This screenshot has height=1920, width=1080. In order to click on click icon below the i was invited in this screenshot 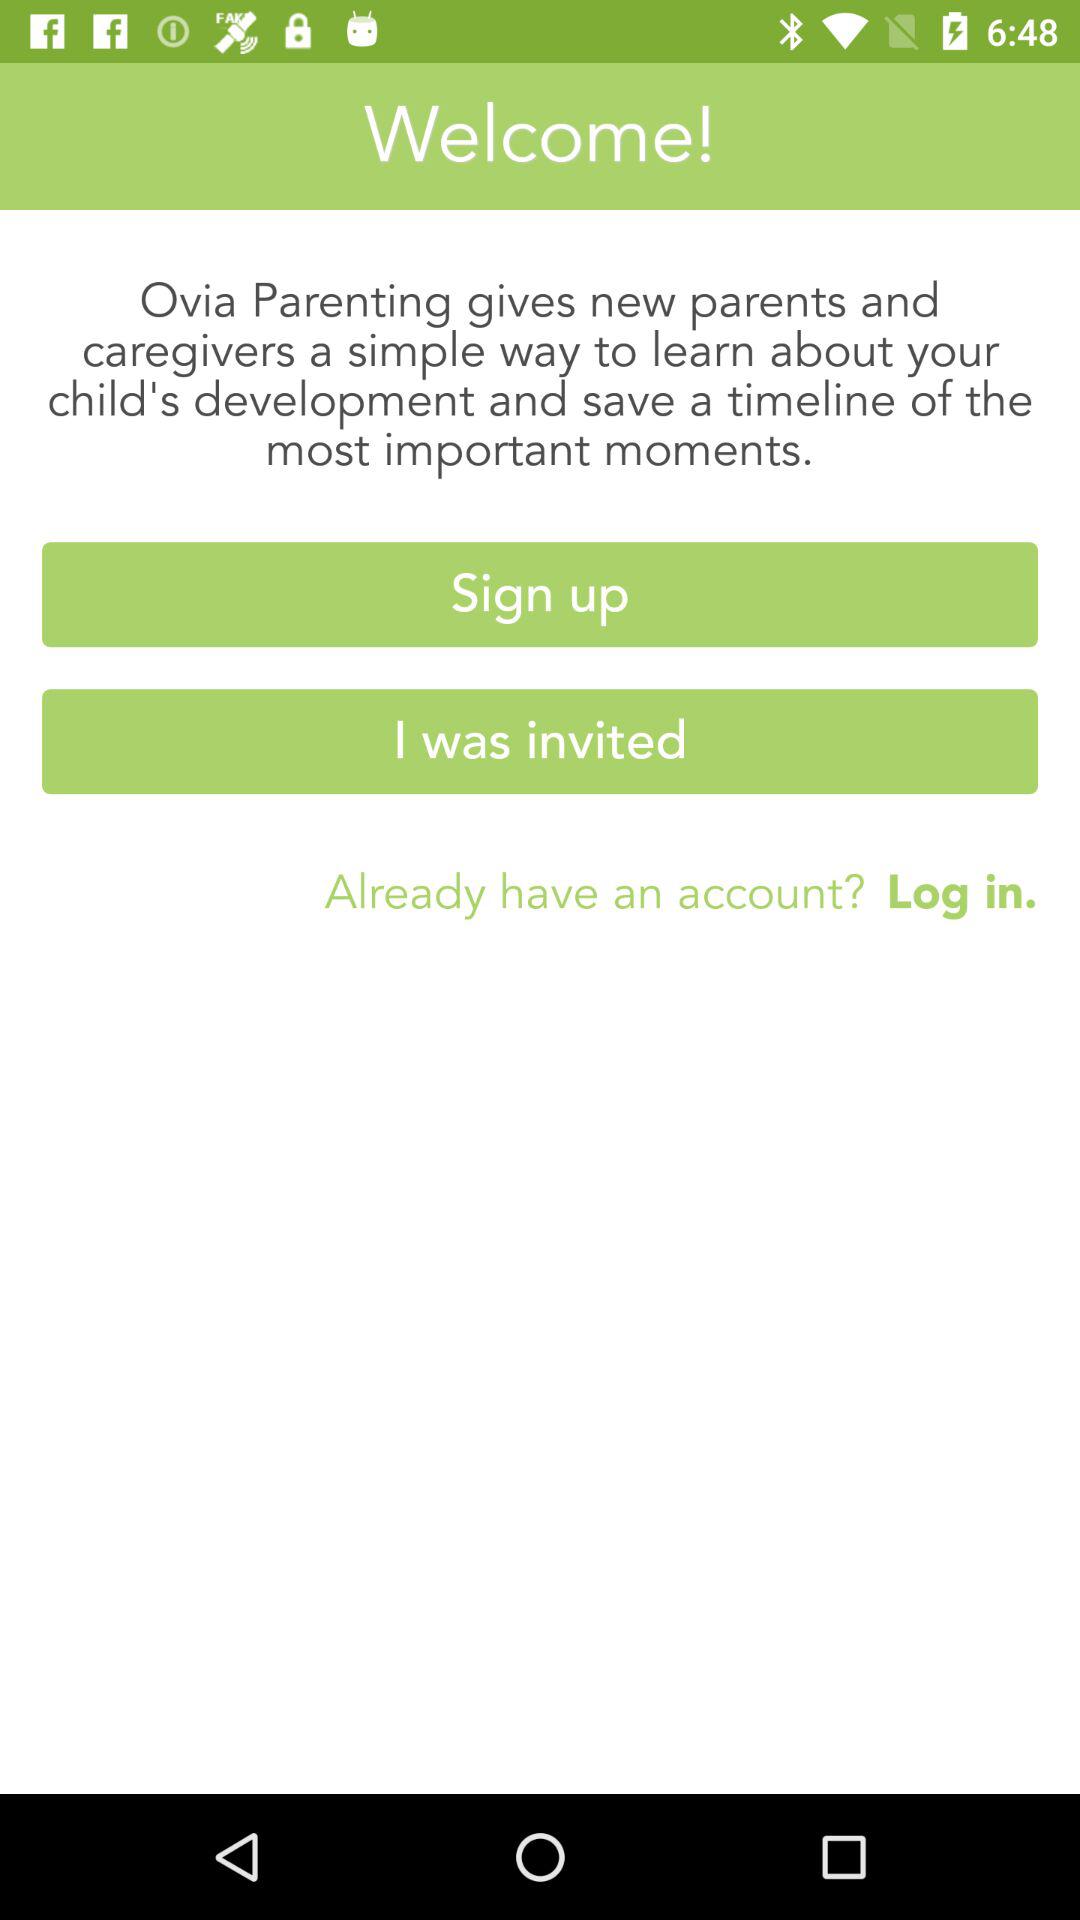, I will do `click(952, 891)`.